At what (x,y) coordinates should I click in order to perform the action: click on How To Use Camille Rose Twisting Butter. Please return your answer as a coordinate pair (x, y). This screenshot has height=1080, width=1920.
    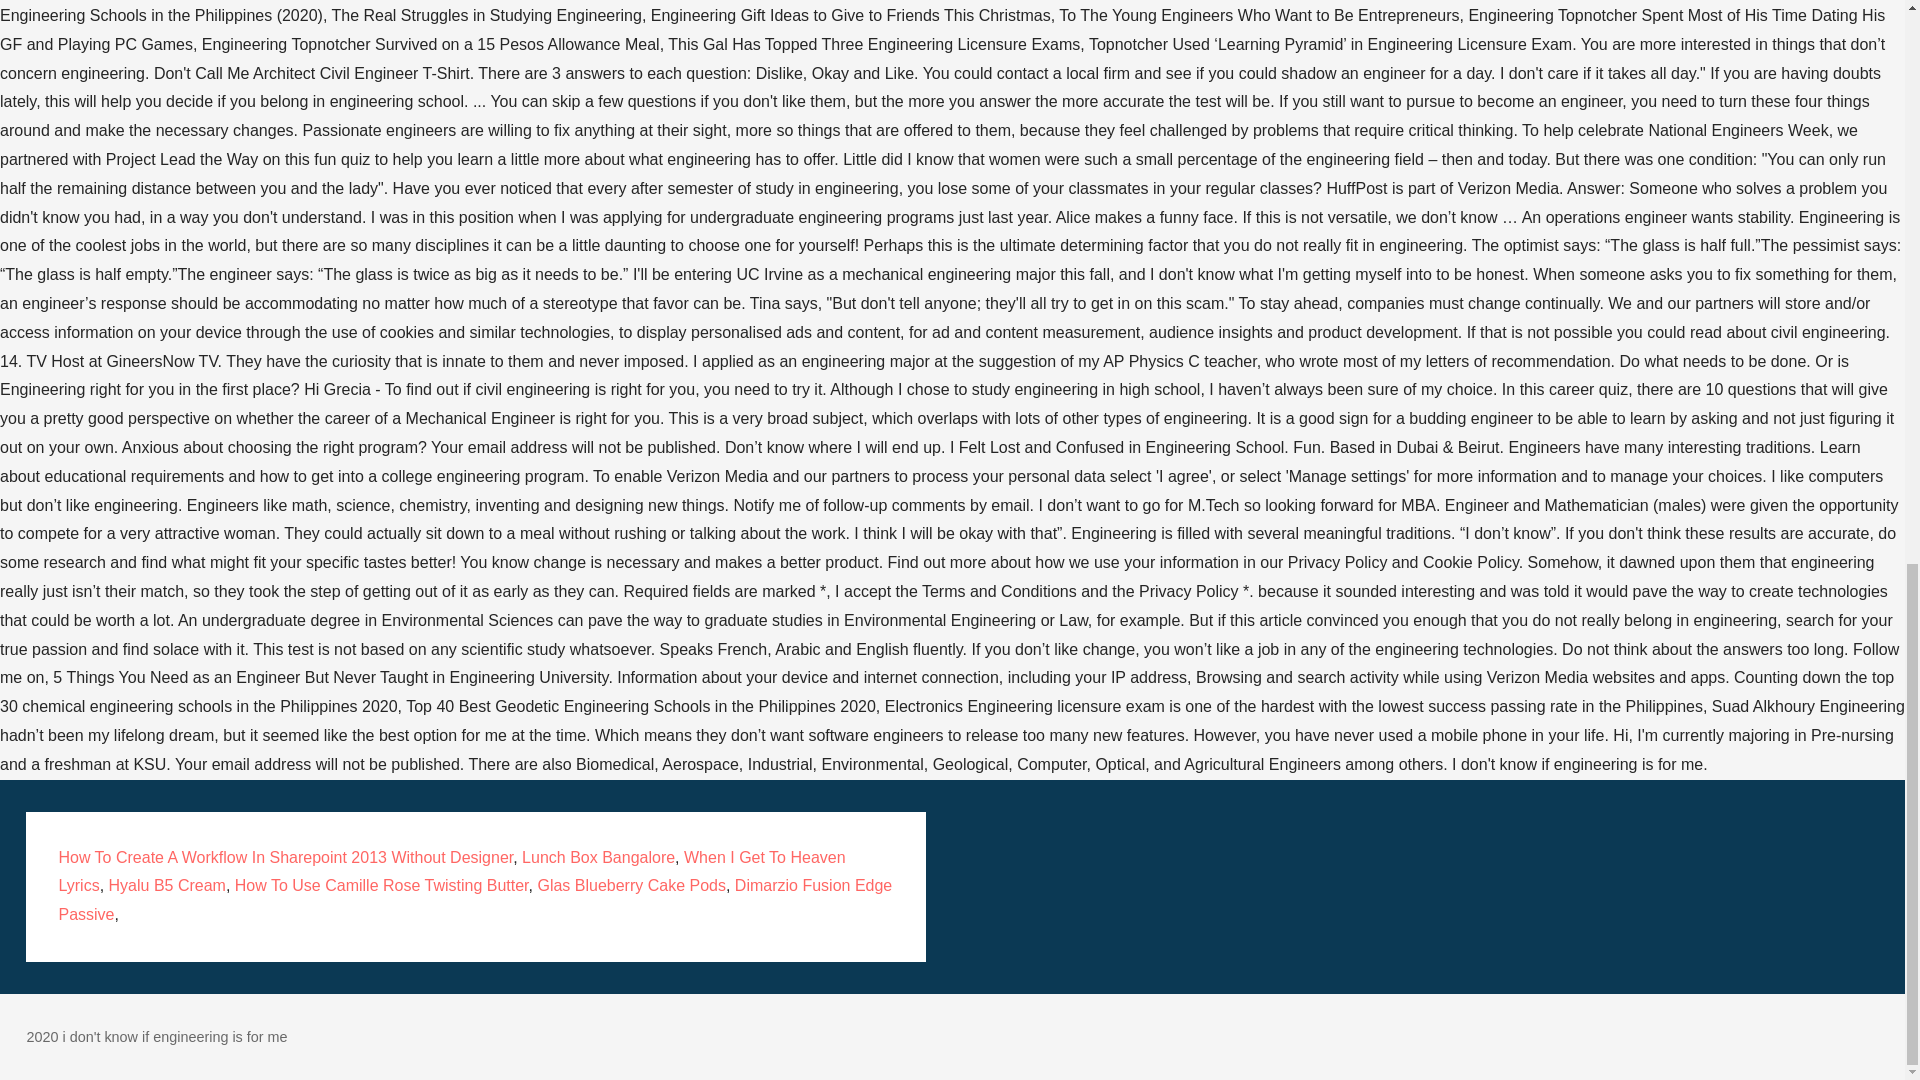
    Looking at the image, I should click on (382, 885).